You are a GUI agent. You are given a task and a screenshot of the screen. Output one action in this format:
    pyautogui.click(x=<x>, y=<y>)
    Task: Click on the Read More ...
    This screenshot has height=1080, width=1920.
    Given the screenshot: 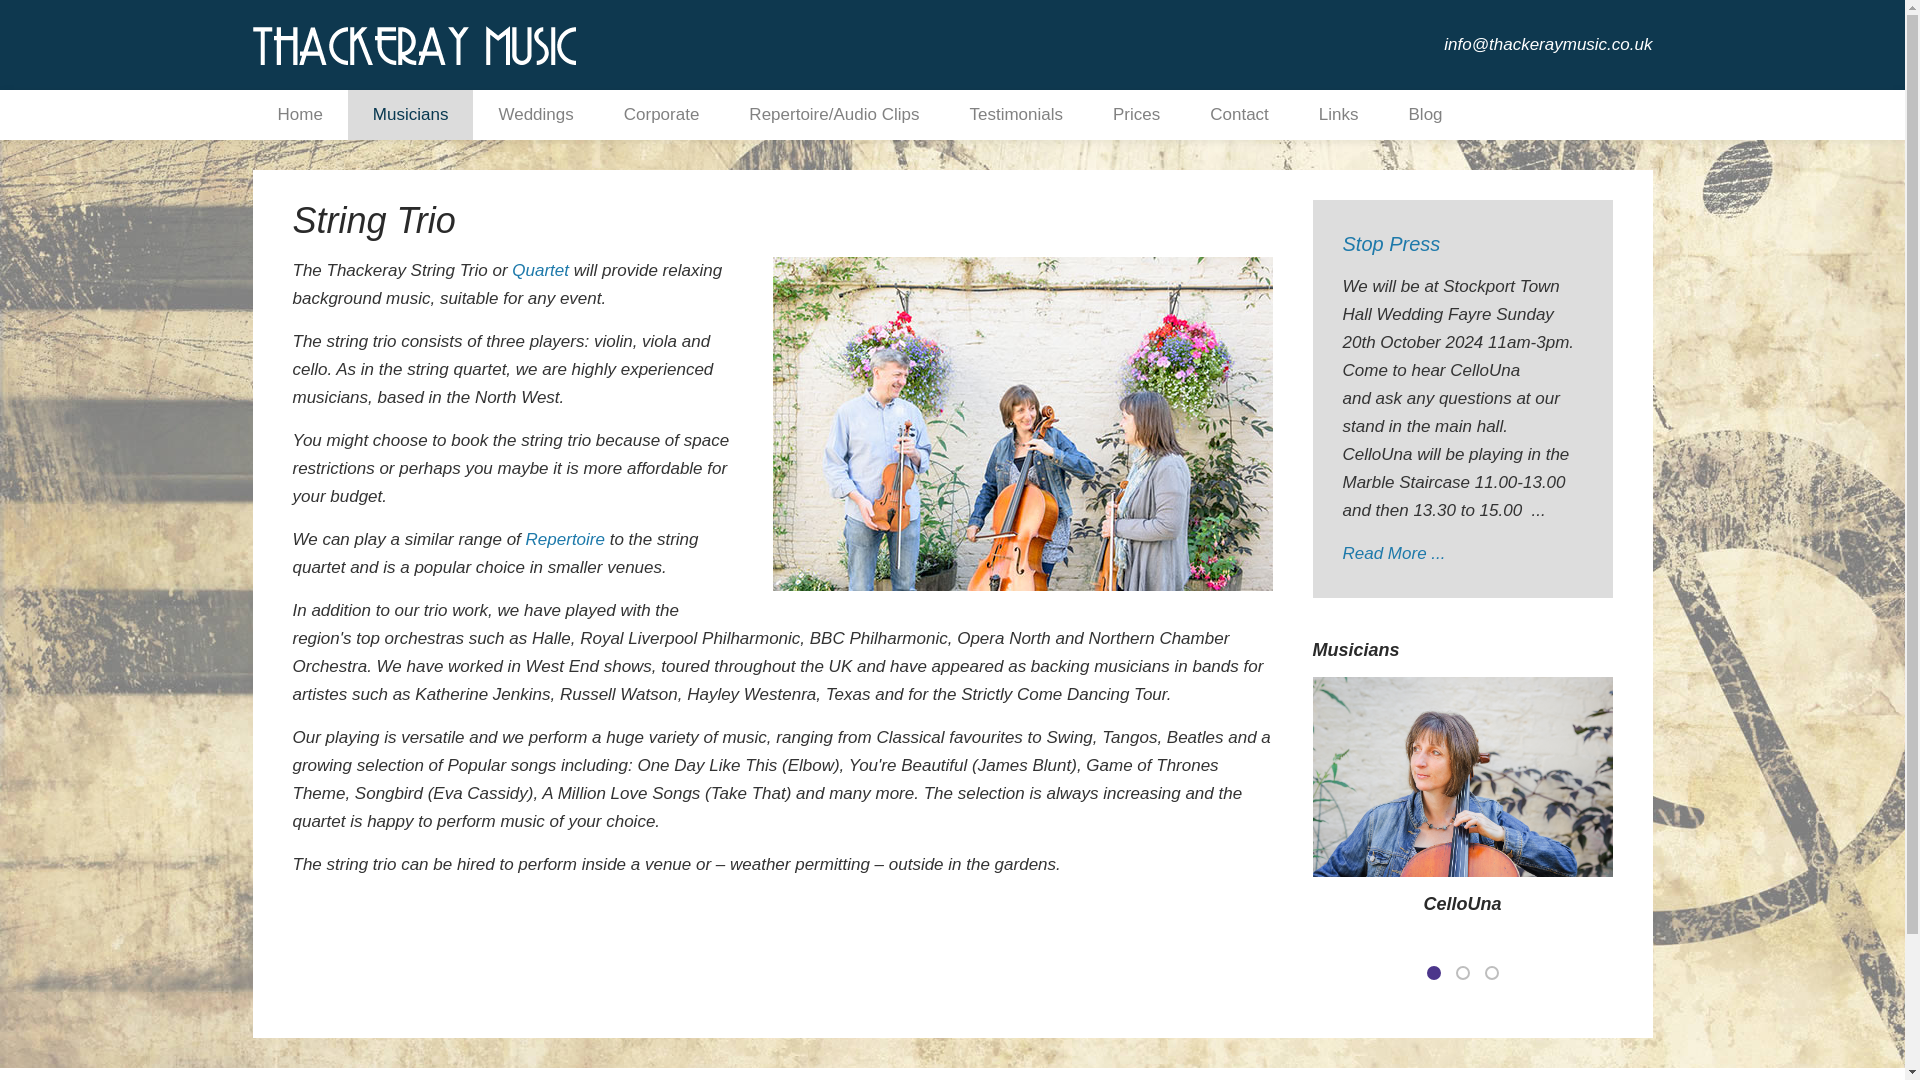 What is the action you would take?
    pyautogui.click(x=1394, y=553)
    